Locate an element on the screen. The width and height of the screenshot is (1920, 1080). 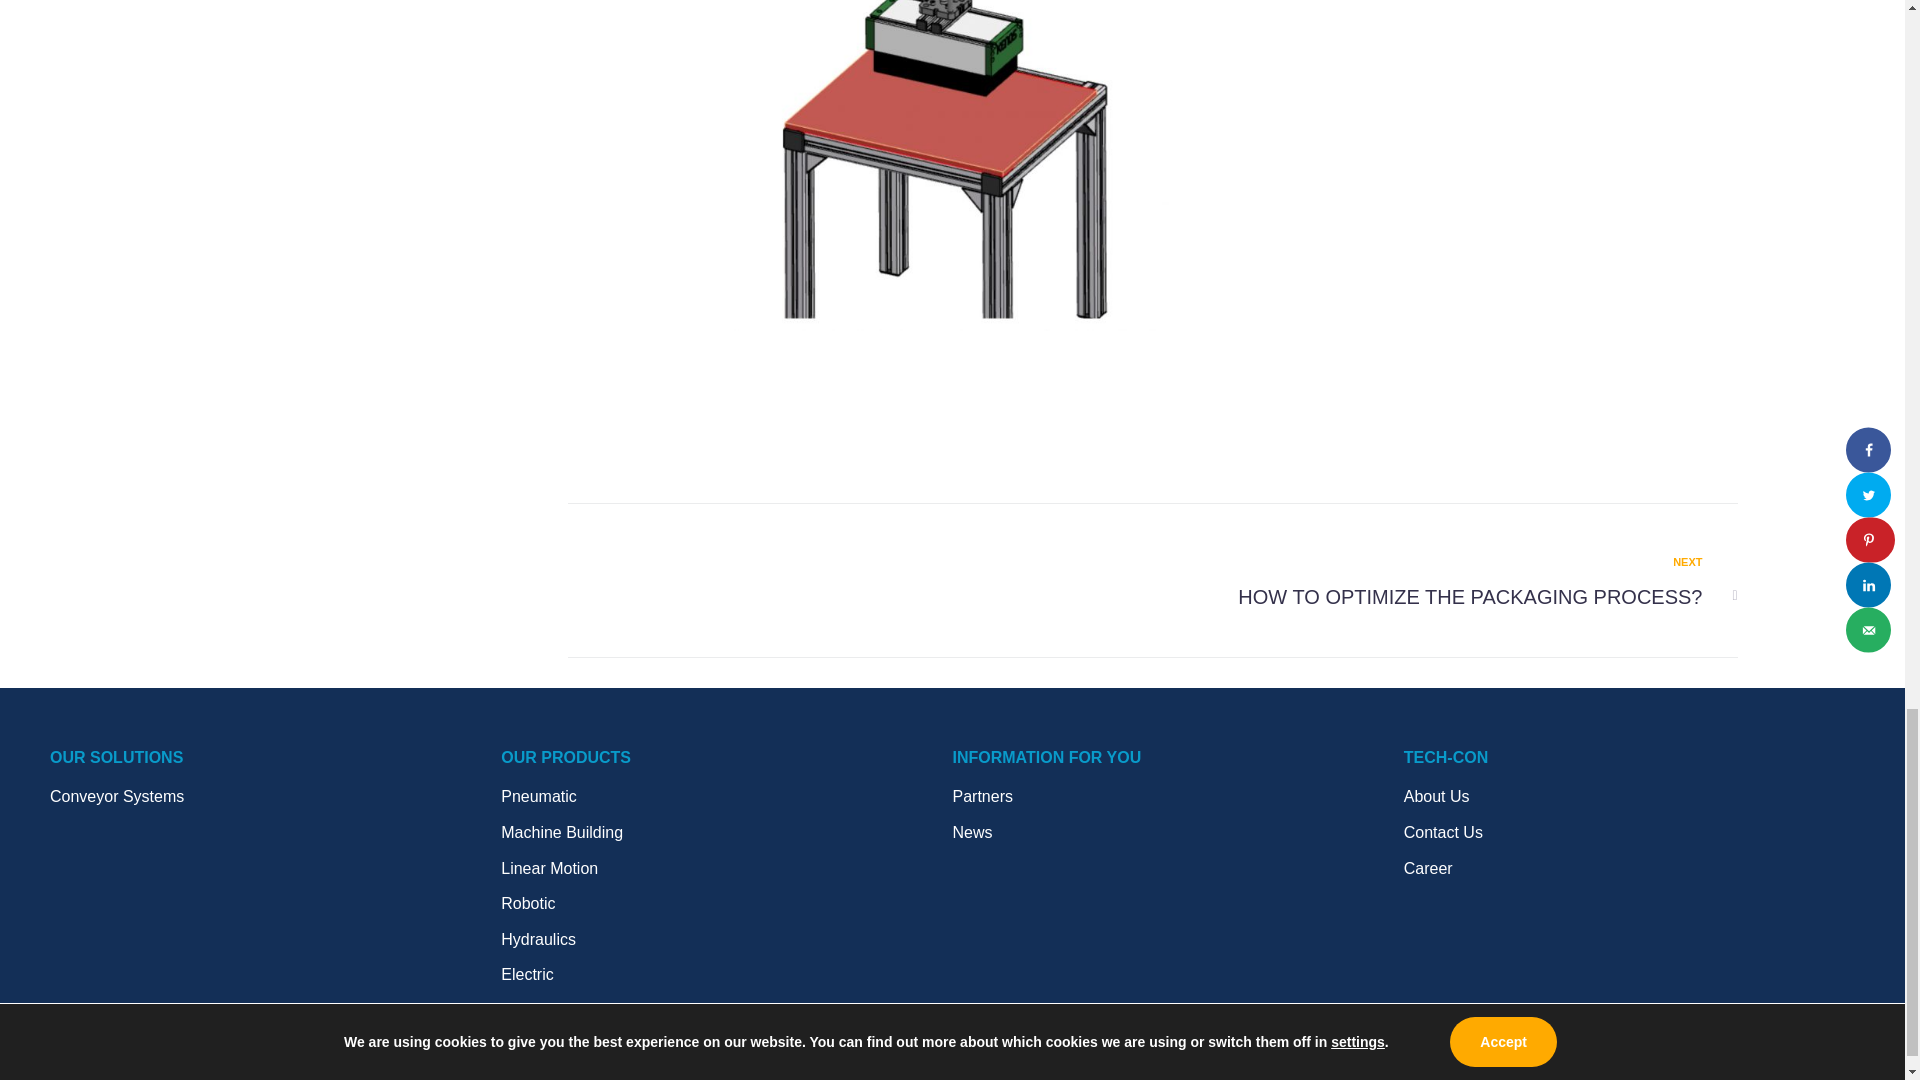
Conveyor Systems is located at coordinates (275, 797).